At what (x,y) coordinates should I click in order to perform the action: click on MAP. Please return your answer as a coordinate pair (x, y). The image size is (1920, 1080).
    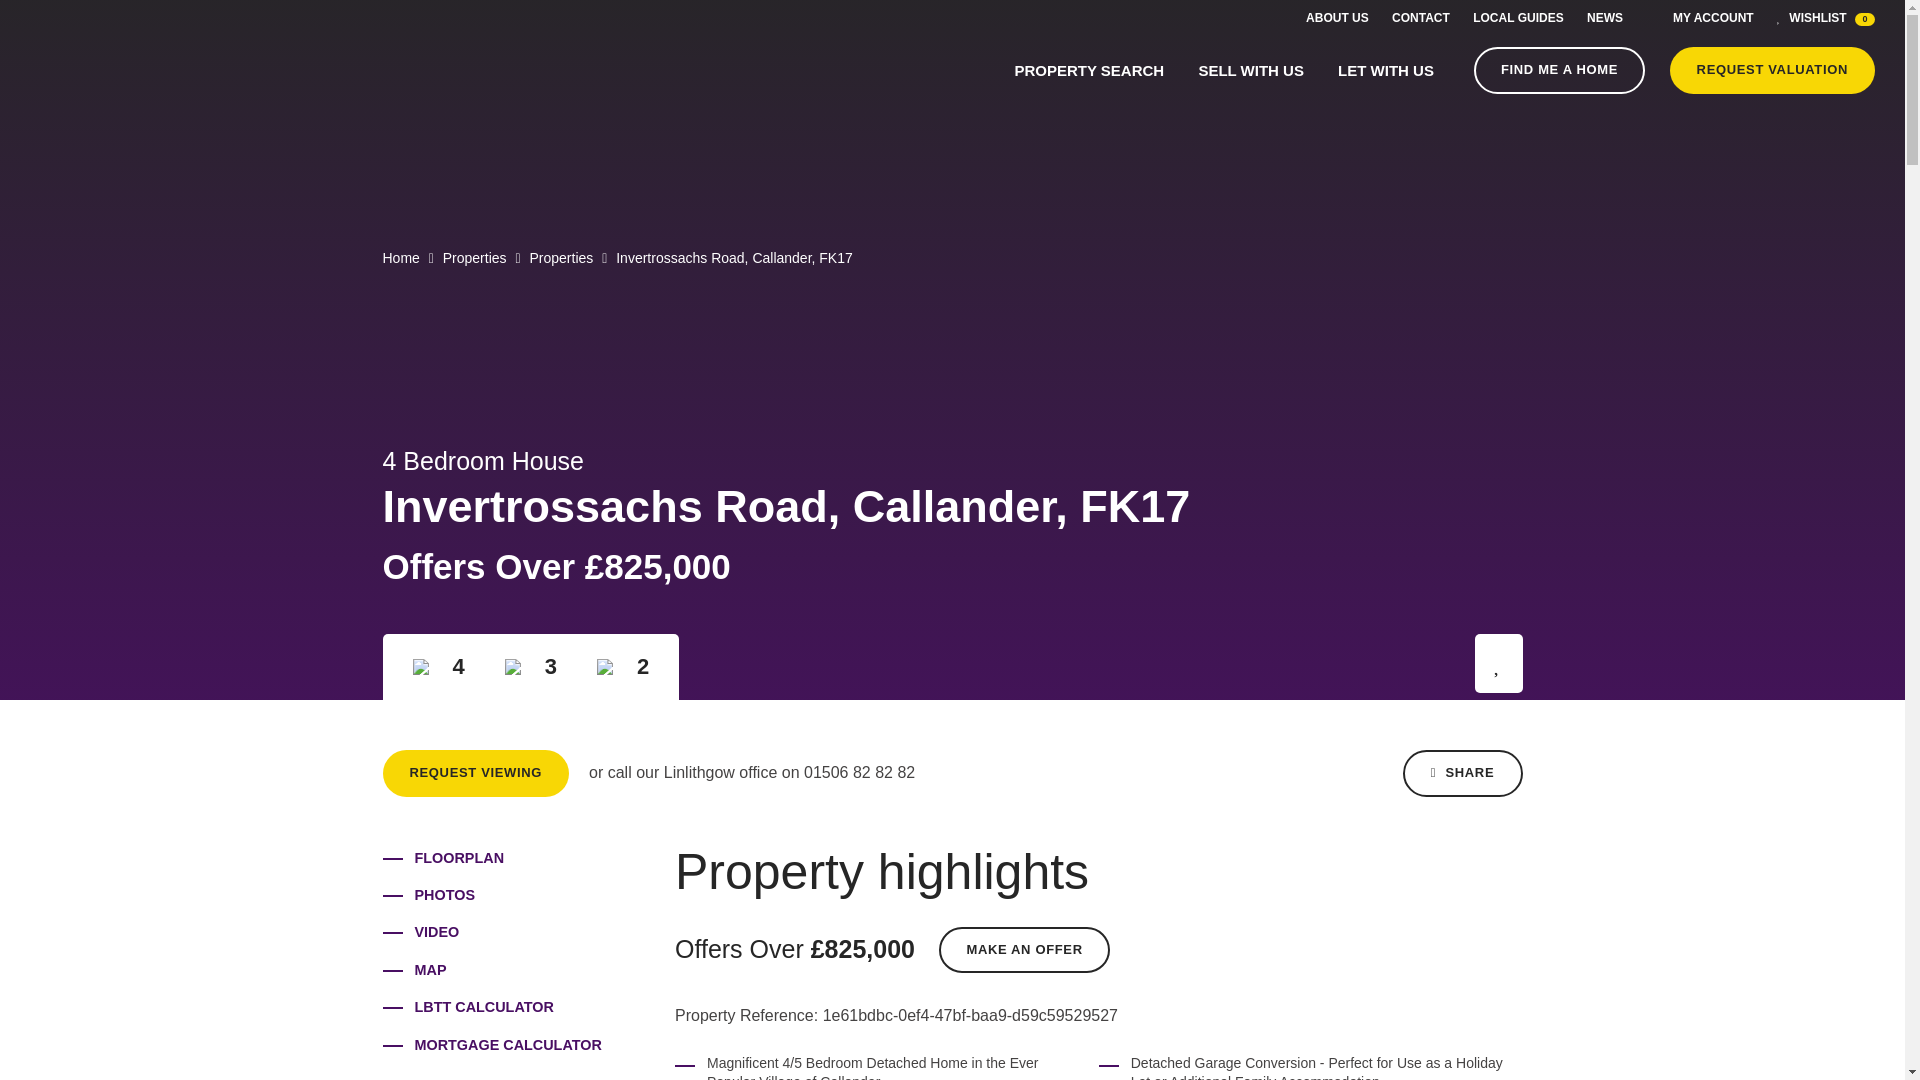
    Looking at the image, I should click on (430, 970).